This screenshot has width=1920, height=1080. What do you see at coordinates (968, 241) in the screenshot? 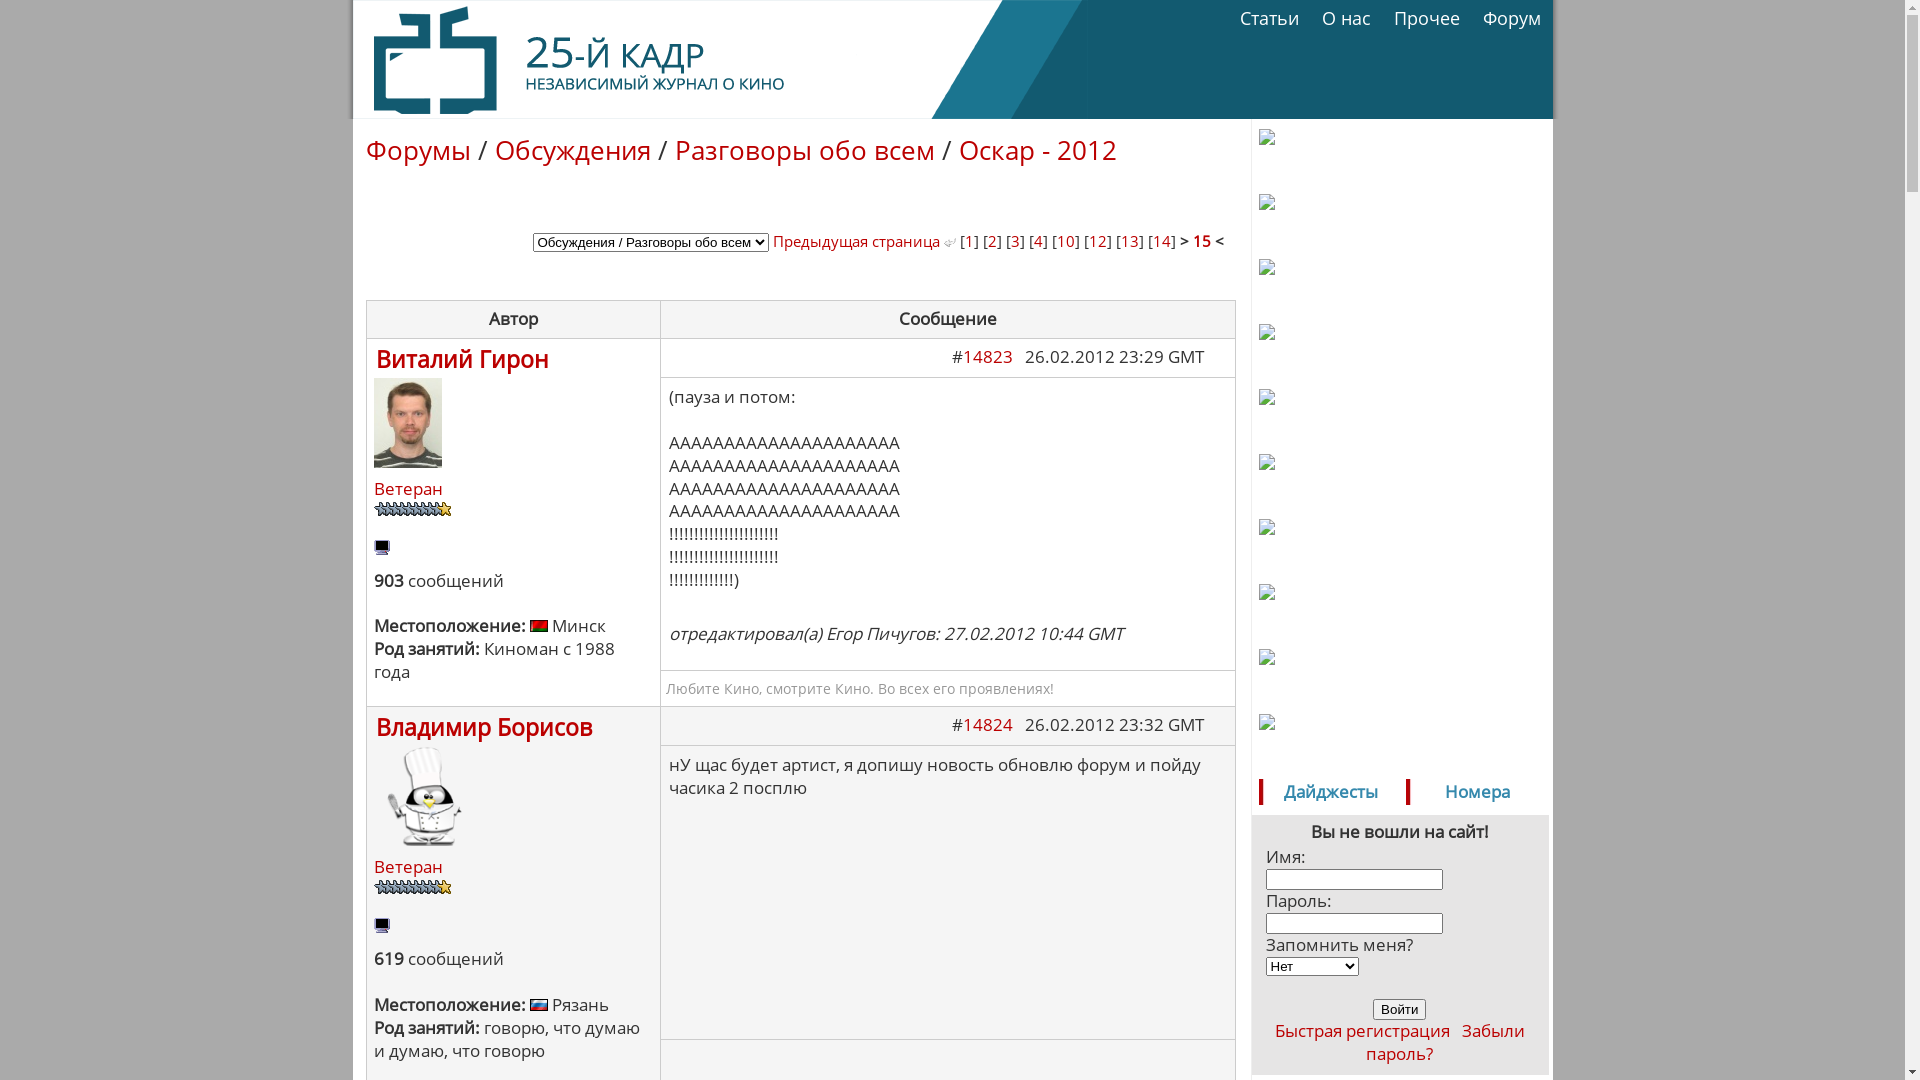
I see `1` at bounding box center [968, 241].